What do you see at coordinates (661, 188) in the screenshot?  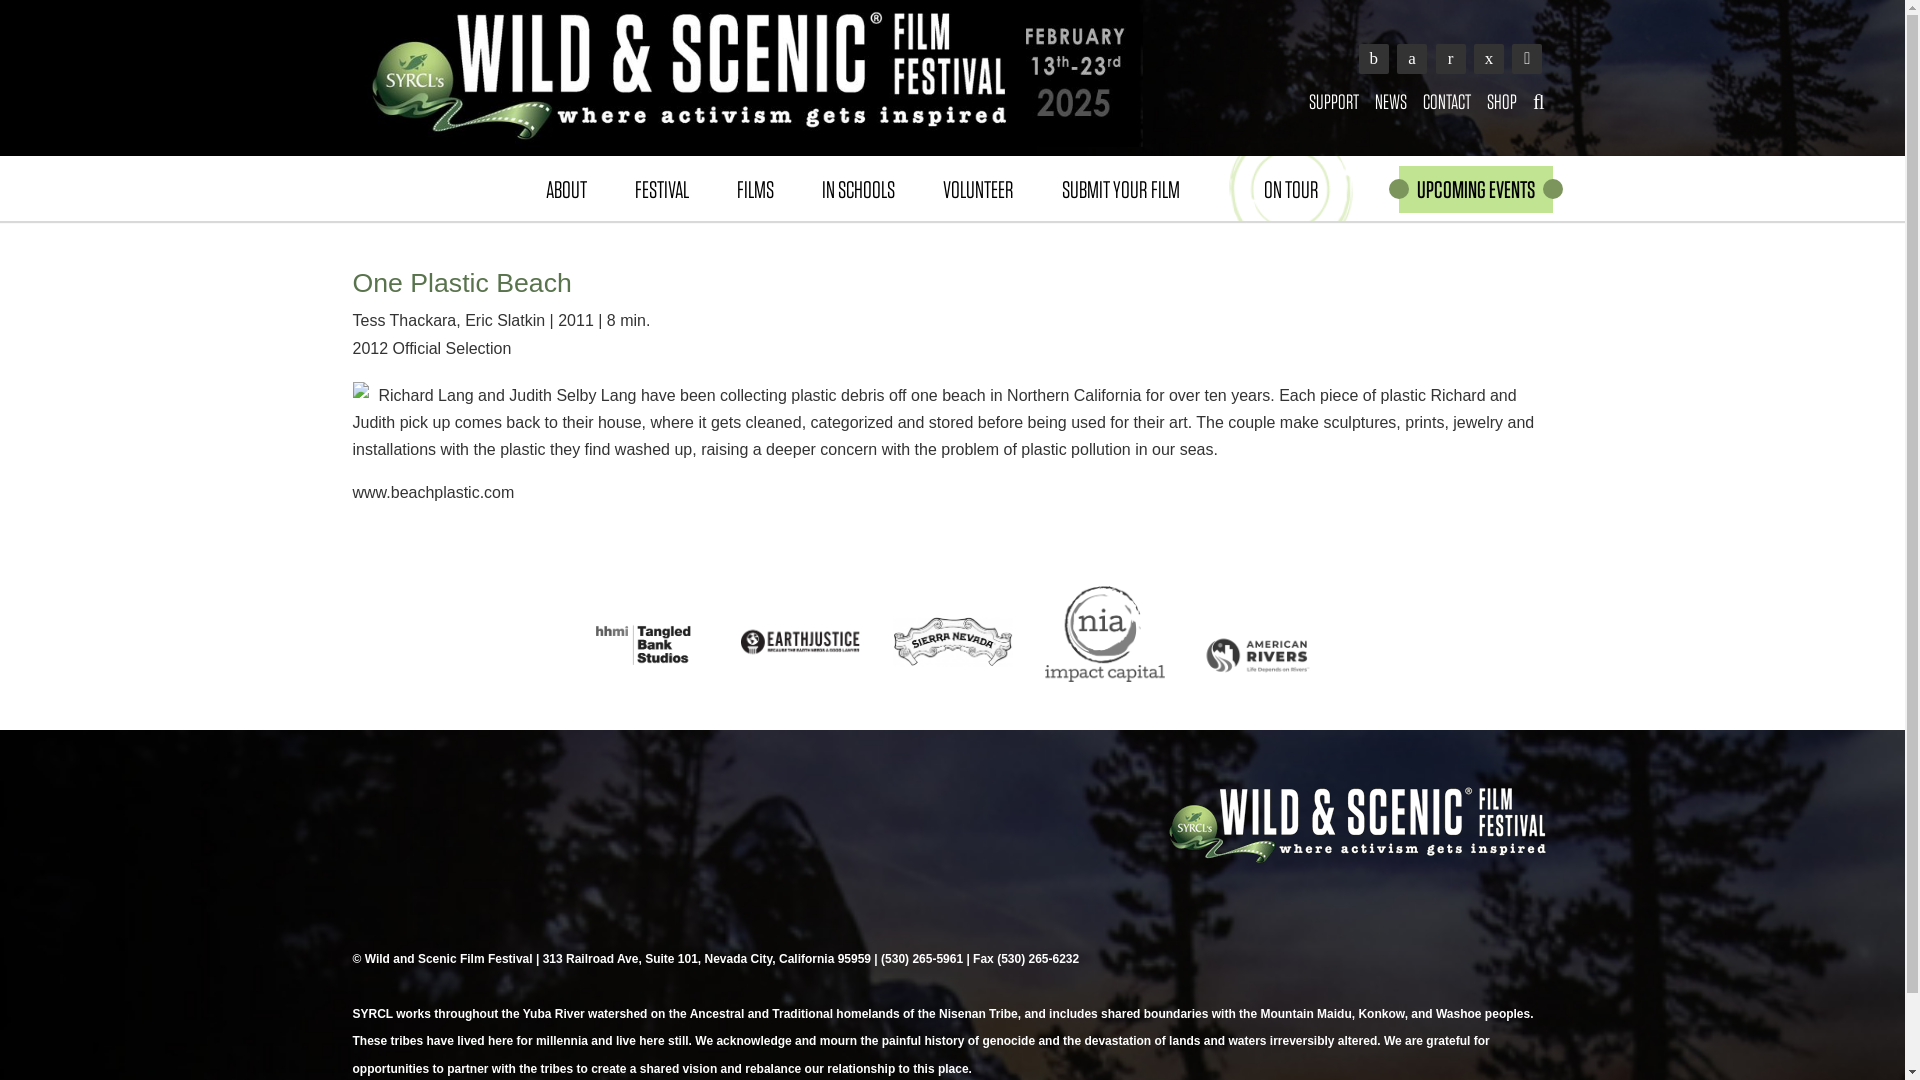 I see `FESTIVAL` at bounding box center [661, 188].